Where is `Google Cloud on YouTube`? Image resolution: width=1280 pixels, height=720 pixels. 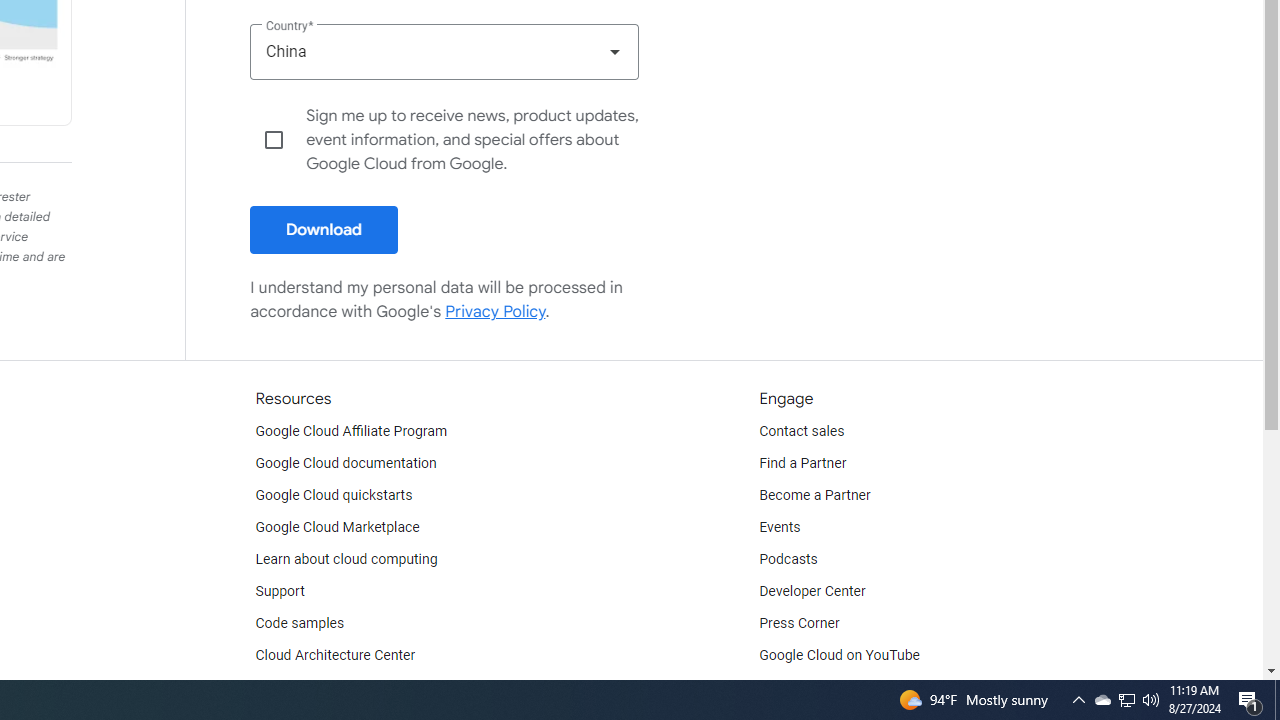 Google Cloud on YouTube is located at coordinates (840, 656).